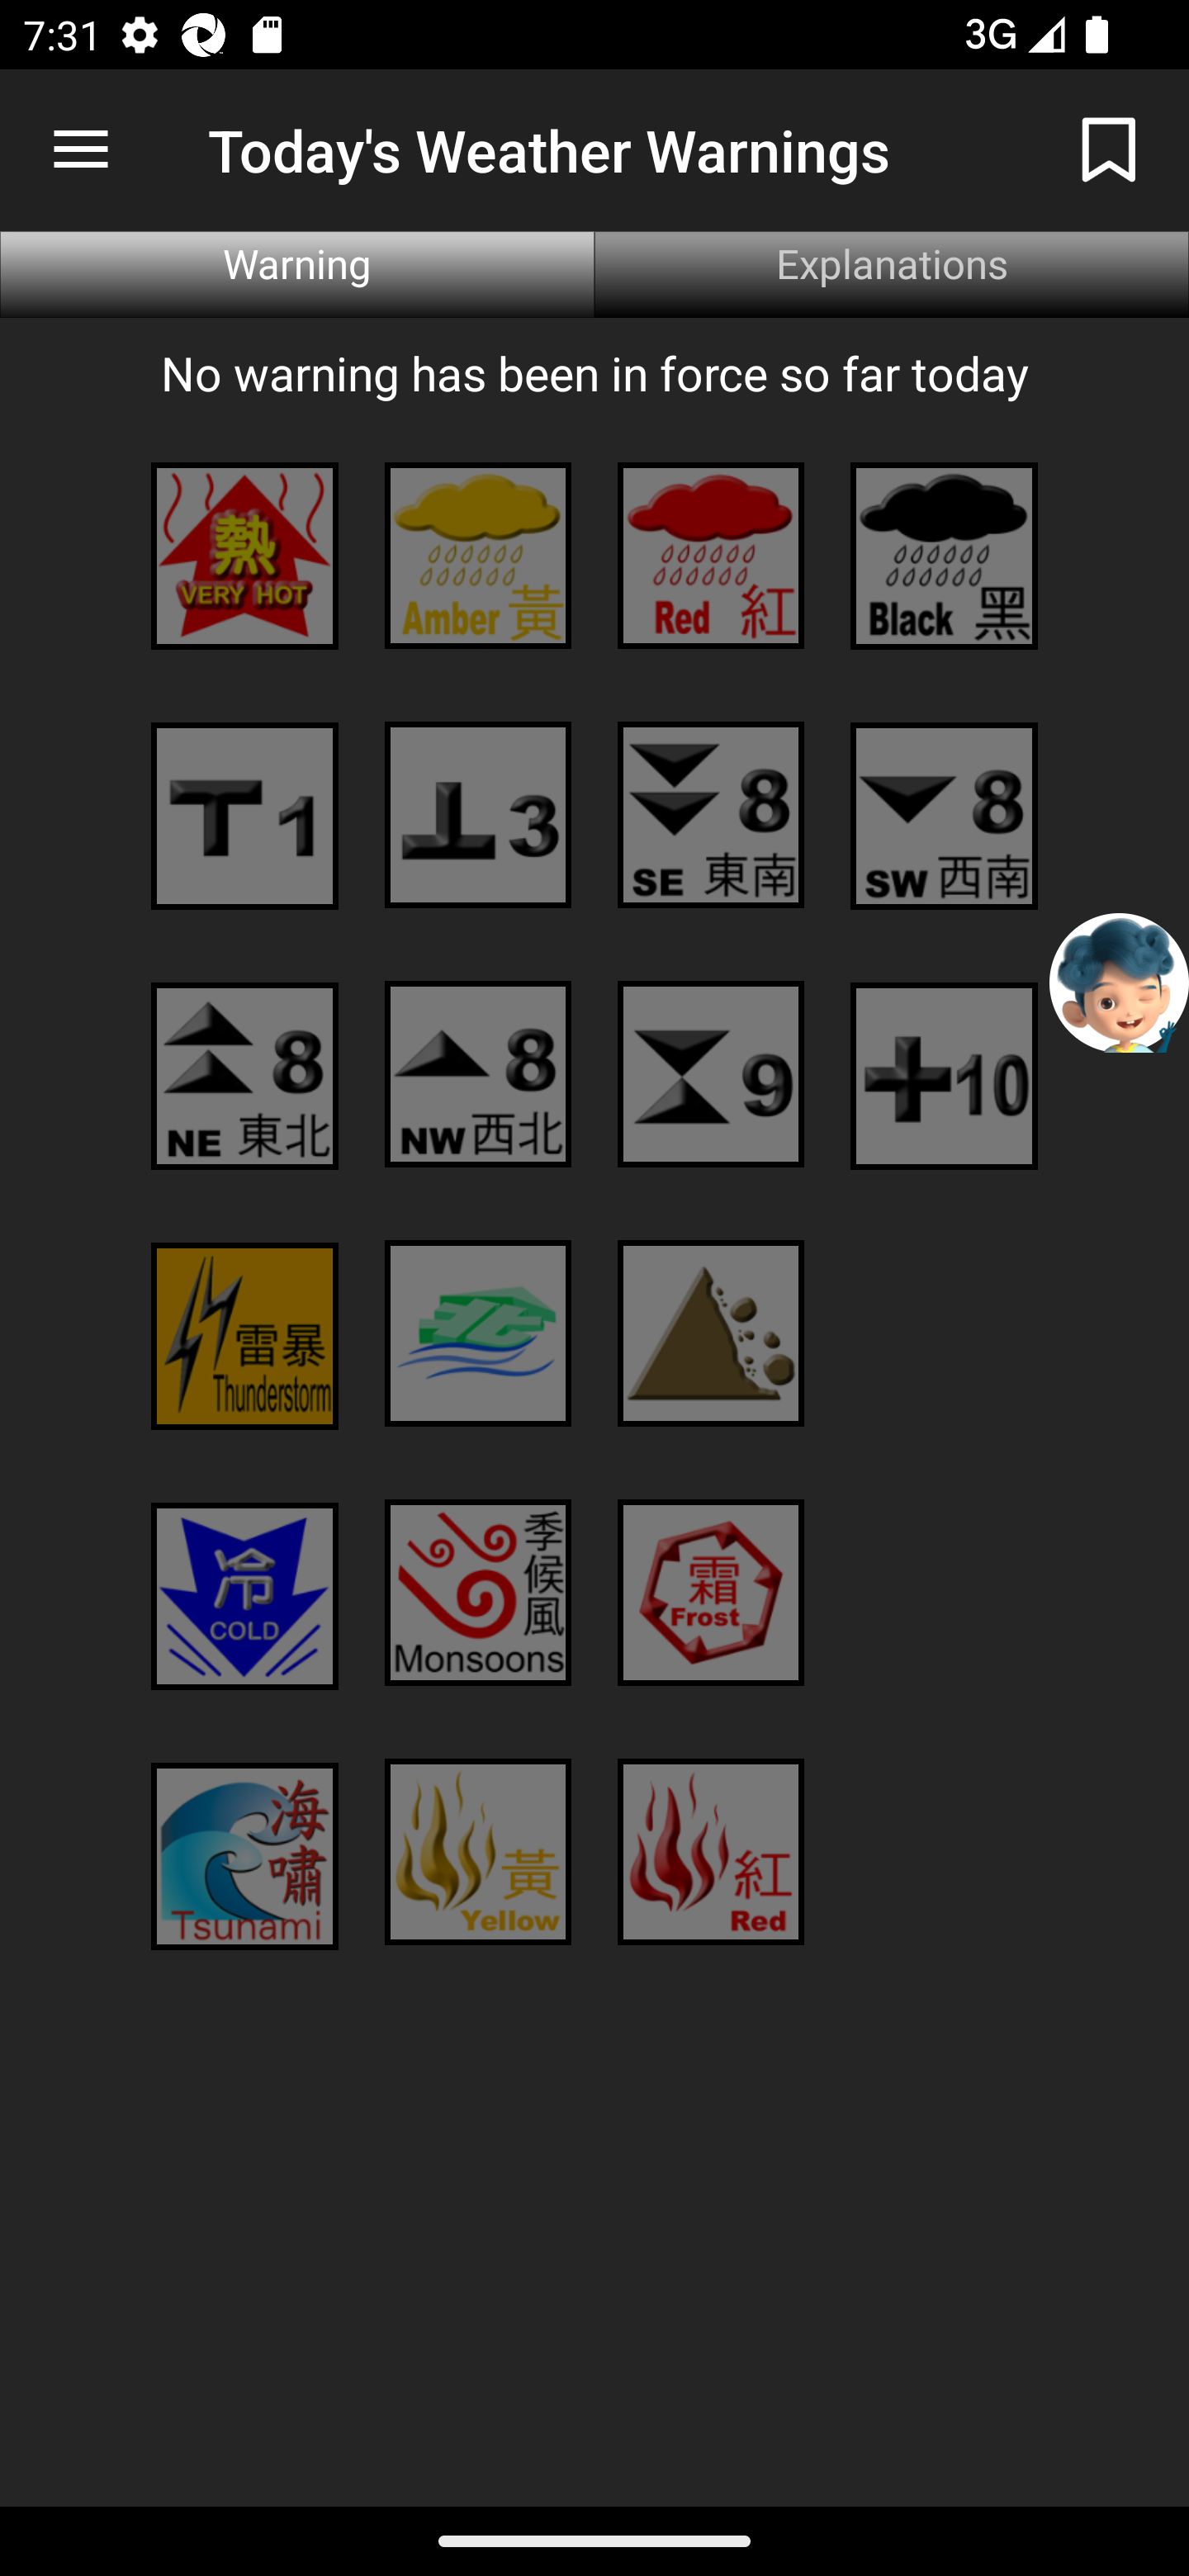 The height and width of the screenshot is (2576, 1189). Describe the element at coordinates (1108, 149) in the screenshot. I see `Bookmark not added` at that location.